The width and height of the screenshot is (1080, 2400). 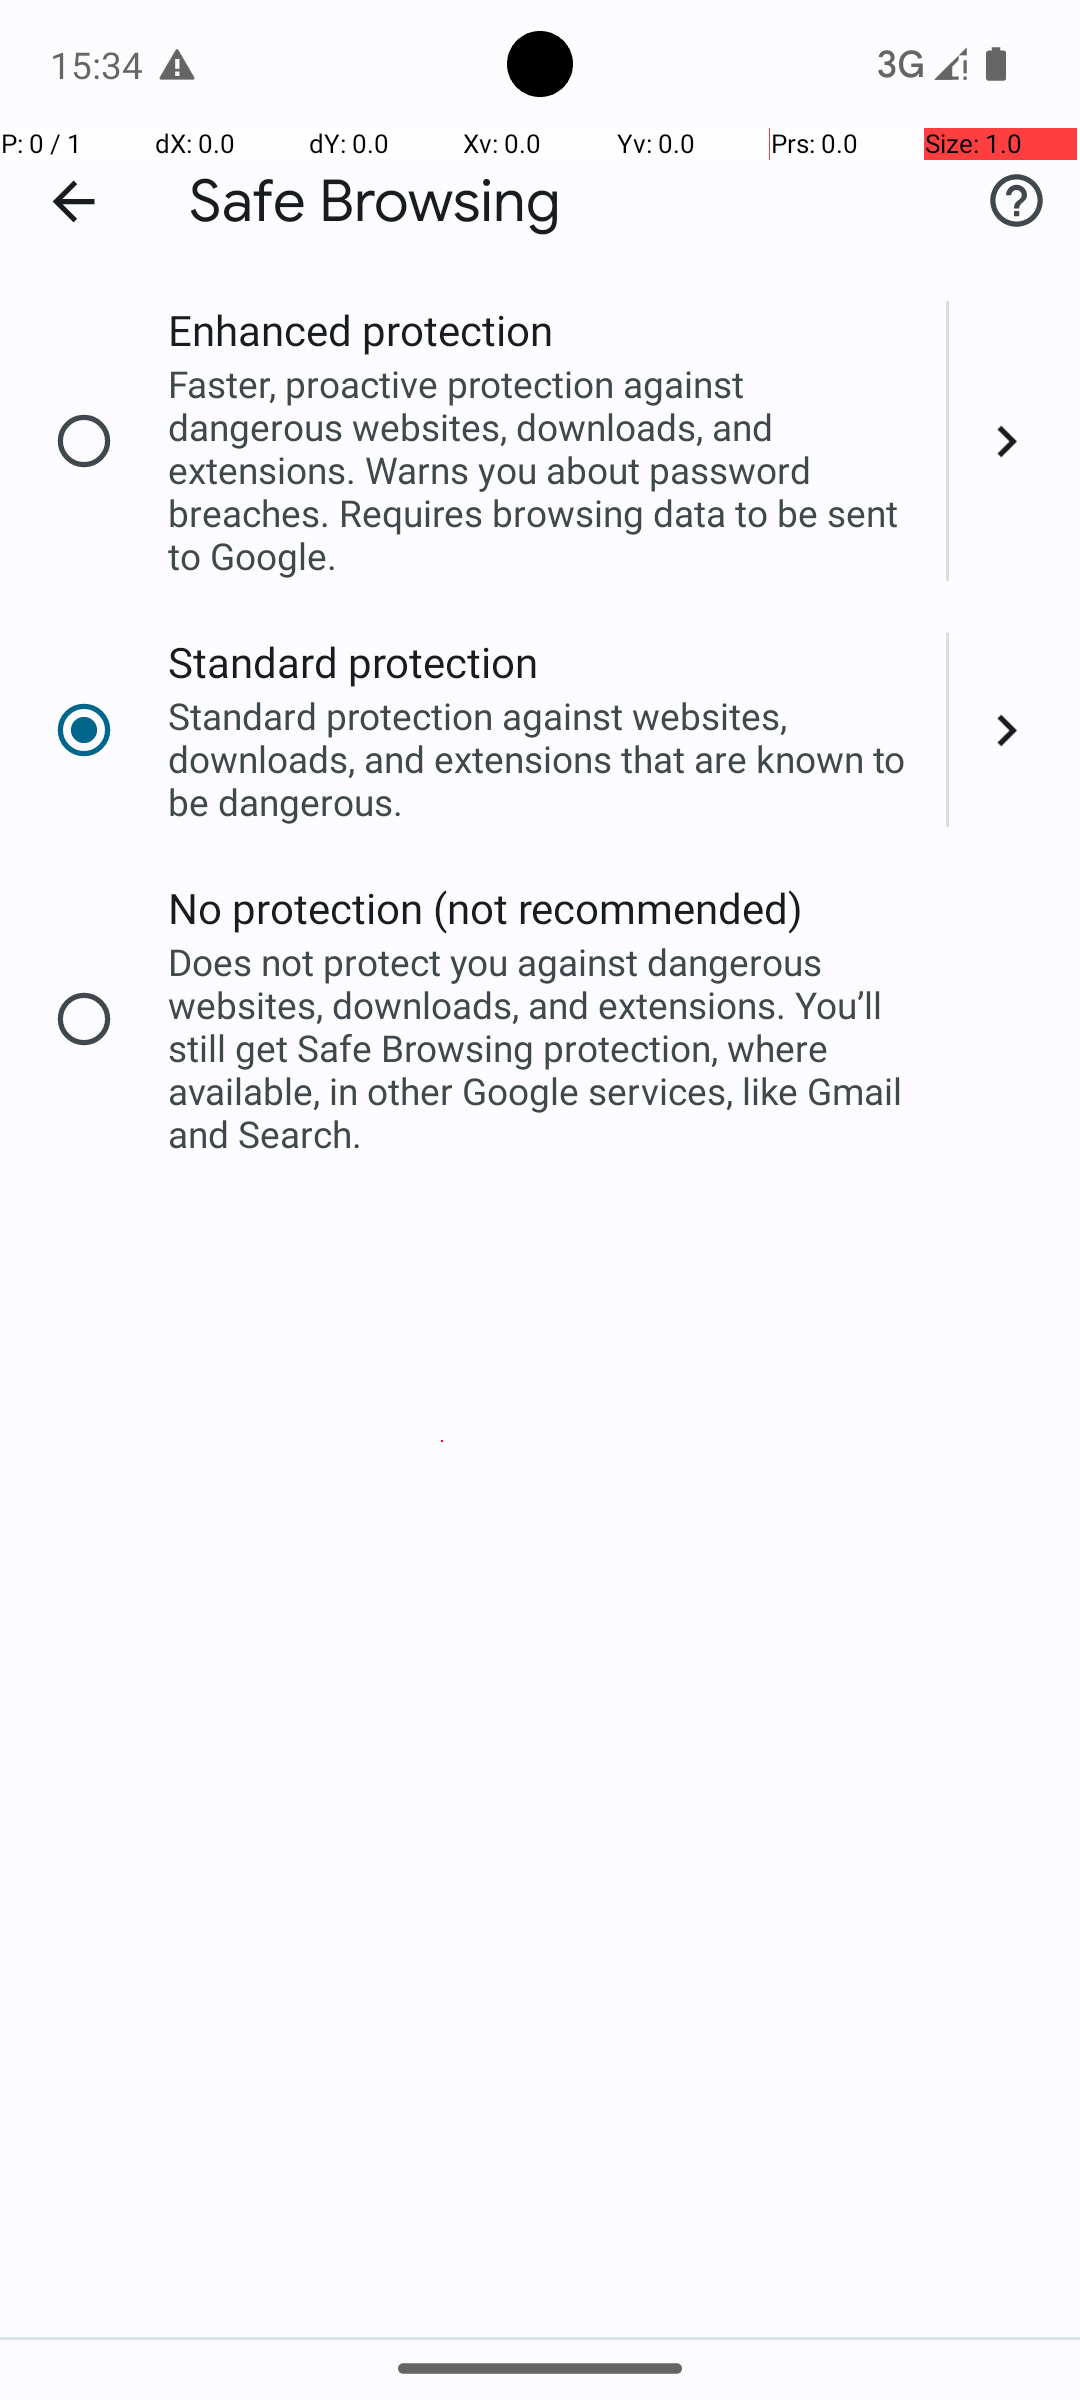 What do you see at coordinates (354, 662) in the screenshot?
I see `Standard protection` at bounding box center [354, 662].